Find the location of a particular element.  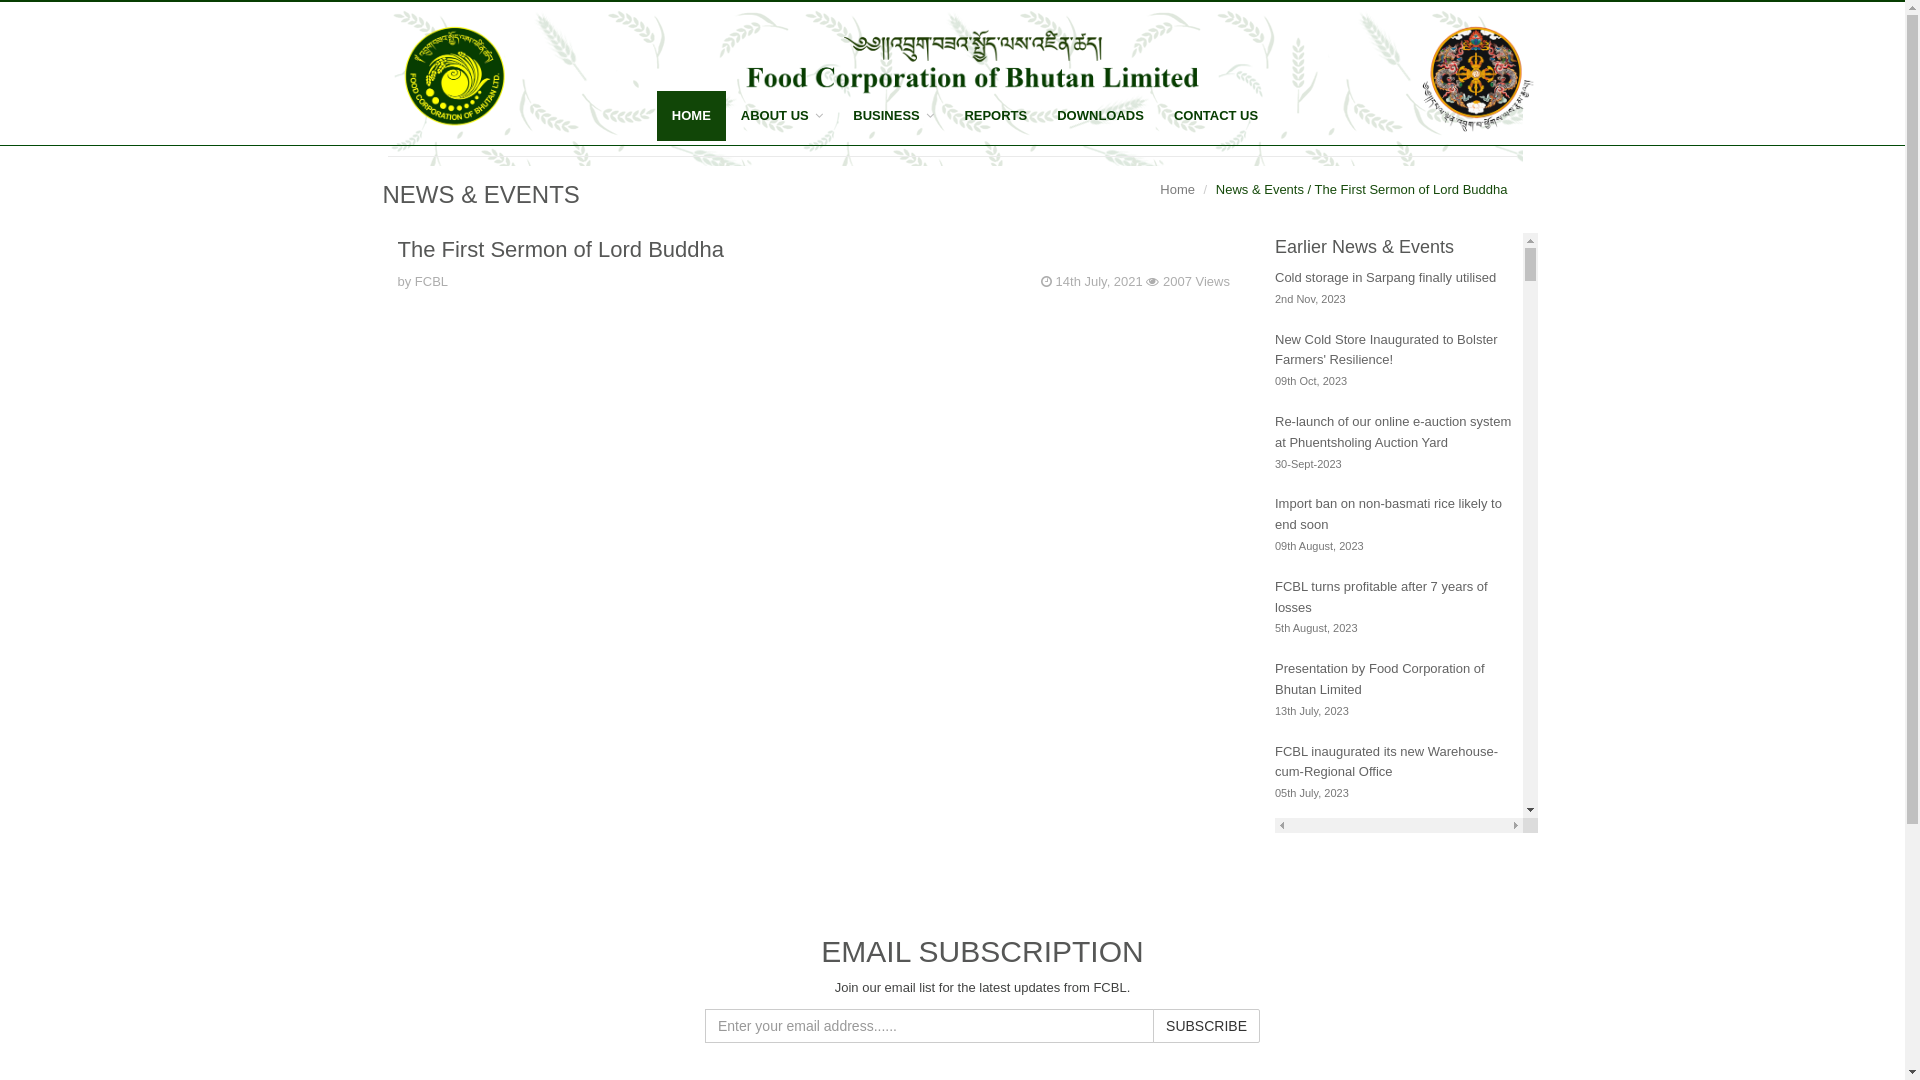

09th Oct, 2023 is located at coordinates (1311, 380).